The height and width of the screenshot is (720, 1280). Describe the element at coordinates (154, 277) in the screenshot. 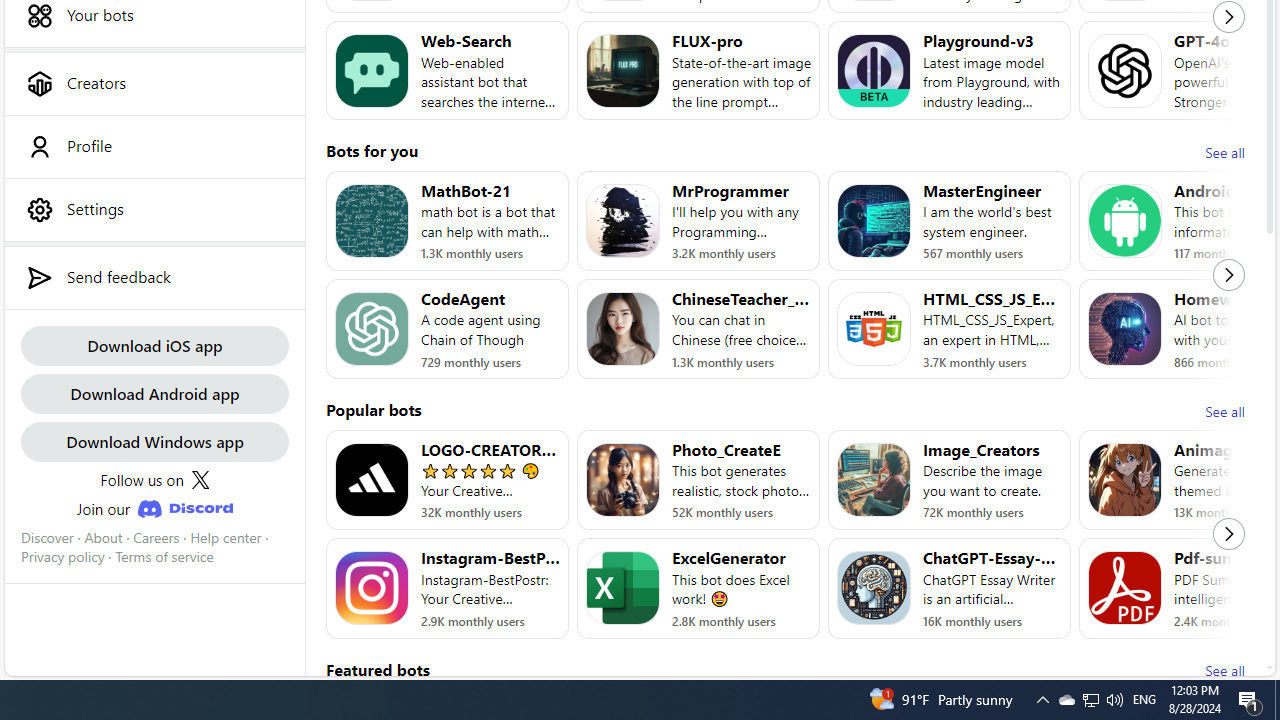

I see `Send feedback` at that location.